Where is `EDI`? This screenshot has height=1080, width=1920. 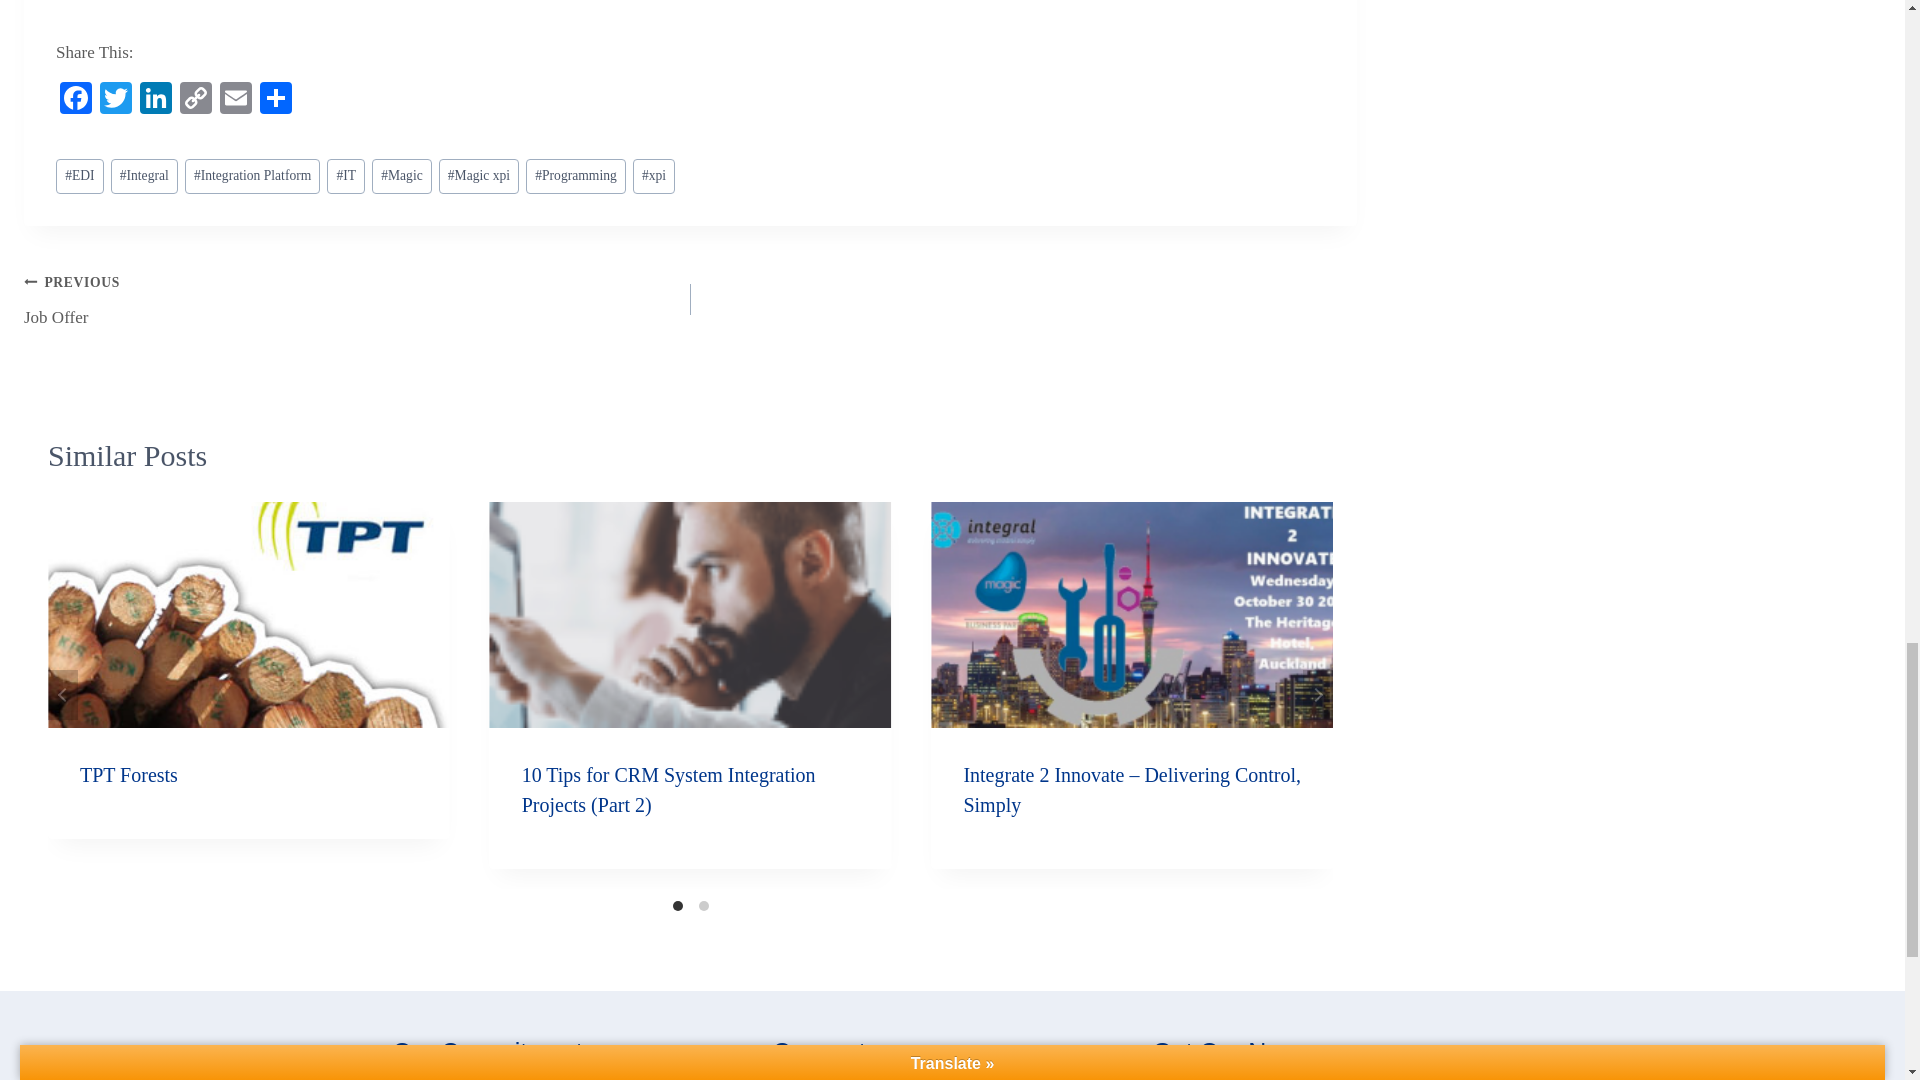 EDI is located at coordinates (79, 176).